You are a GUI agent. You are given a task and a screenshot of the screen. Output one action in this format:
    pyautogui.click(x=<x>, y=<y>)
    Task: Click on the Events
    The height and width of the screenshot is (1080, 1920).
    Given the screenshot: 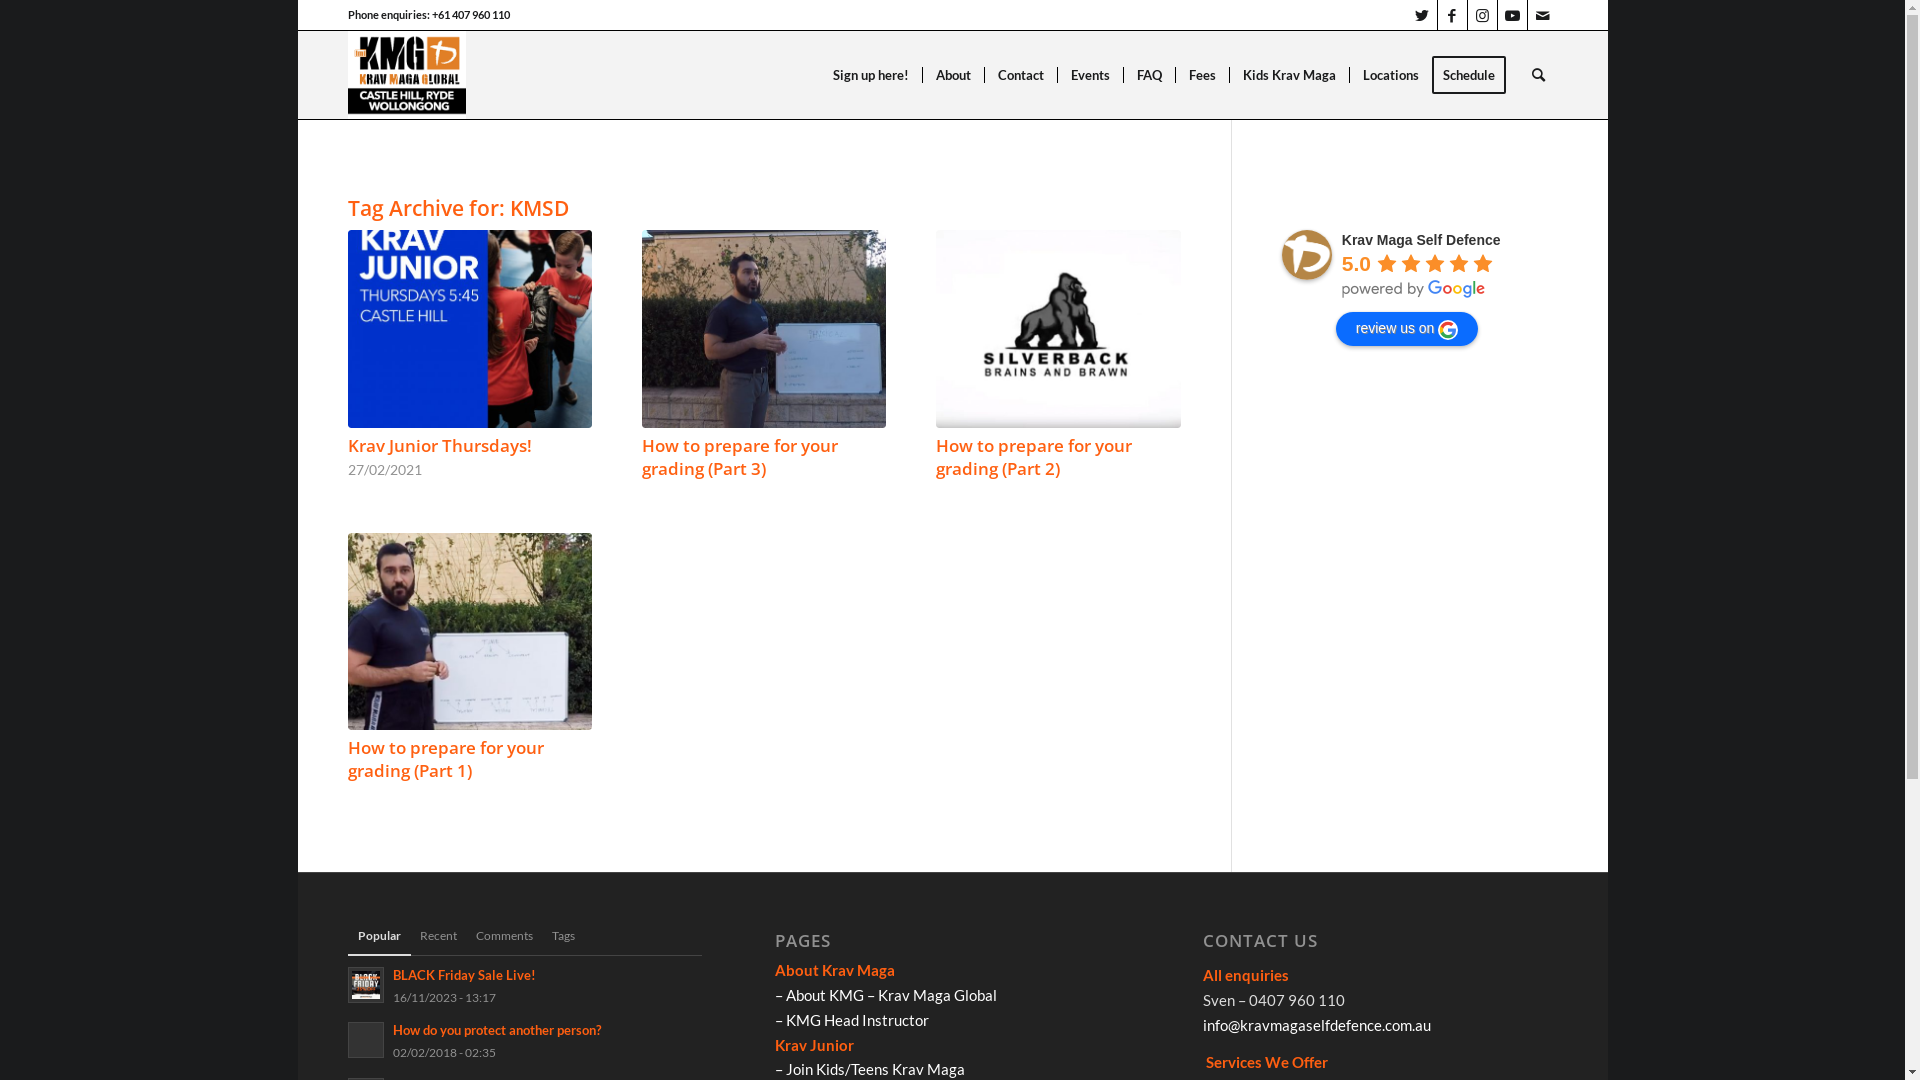 What is the action you would take?
    pyautogui.click(x=1089, y=75)
    